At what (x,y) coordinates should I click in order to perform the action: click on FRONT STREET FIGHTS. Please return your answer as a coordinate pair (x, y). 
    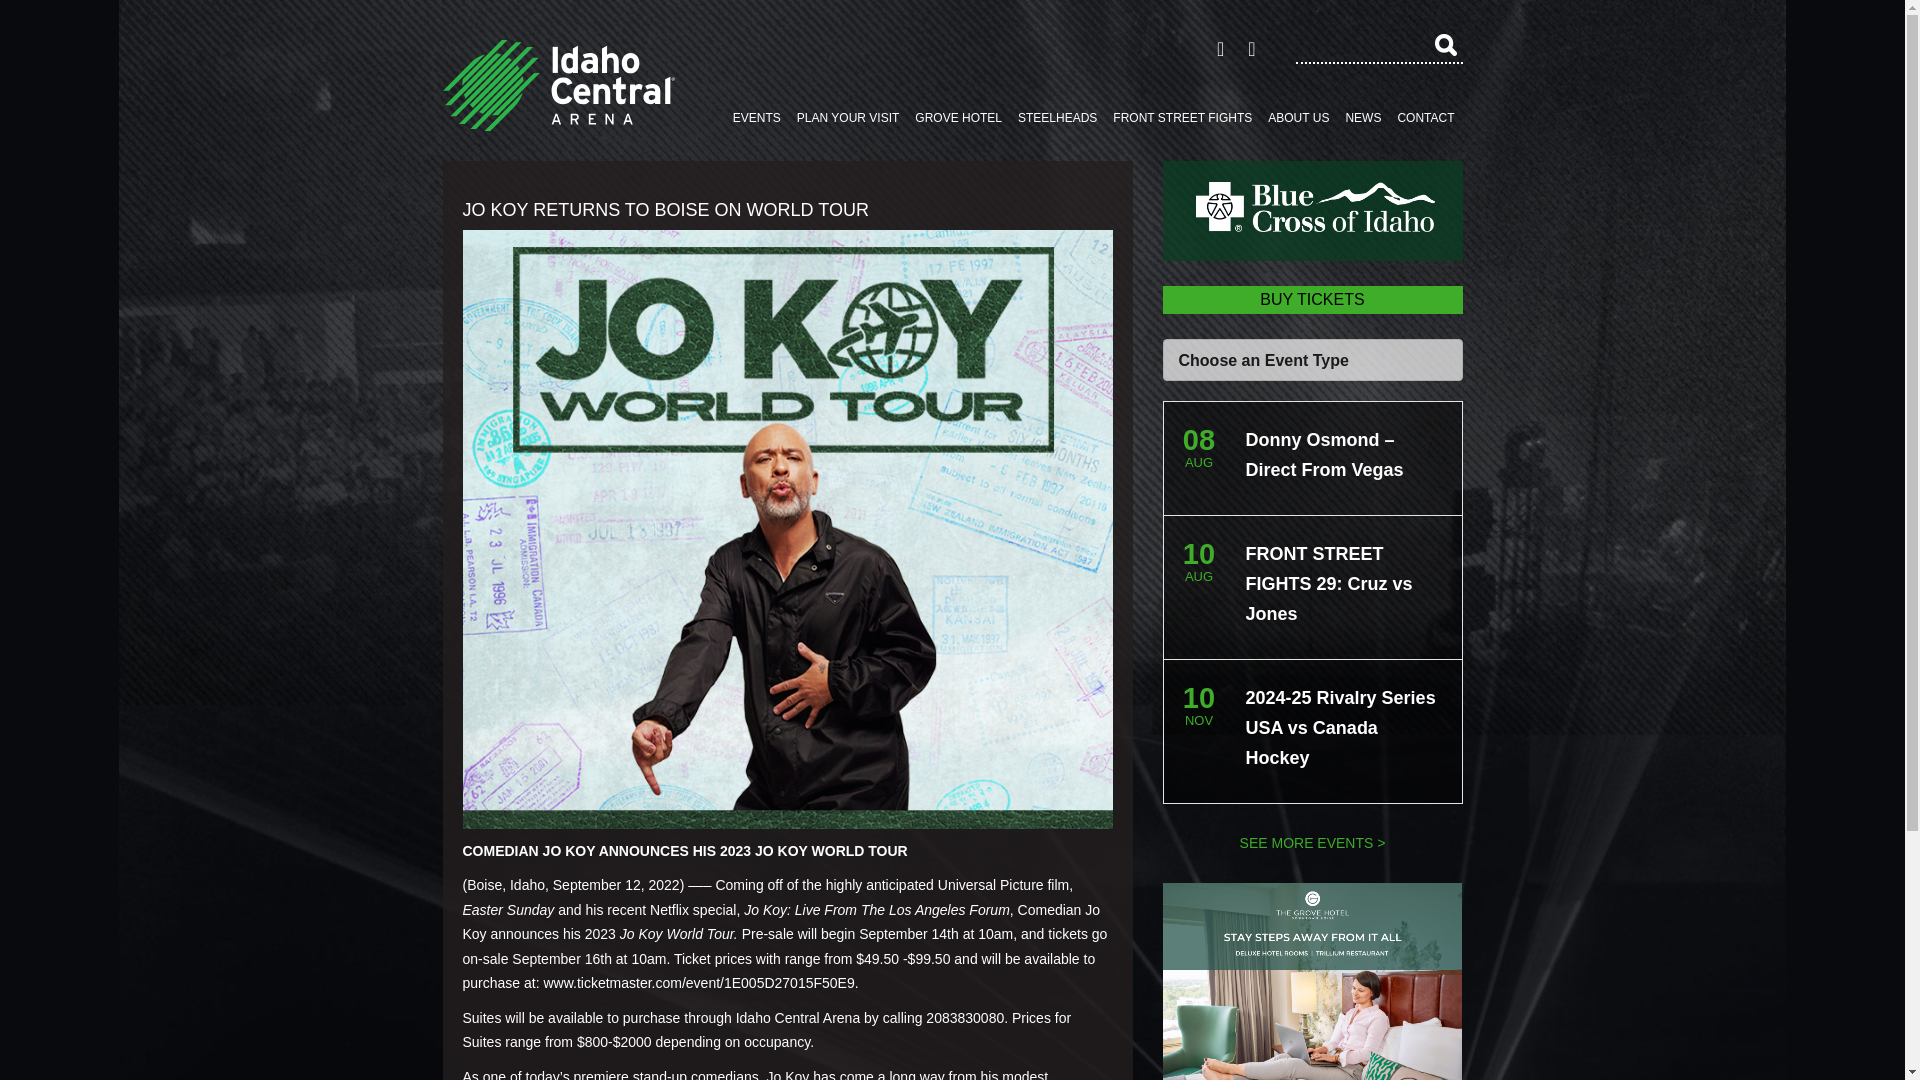
    Looking at the image, I should click on (1182, 117).